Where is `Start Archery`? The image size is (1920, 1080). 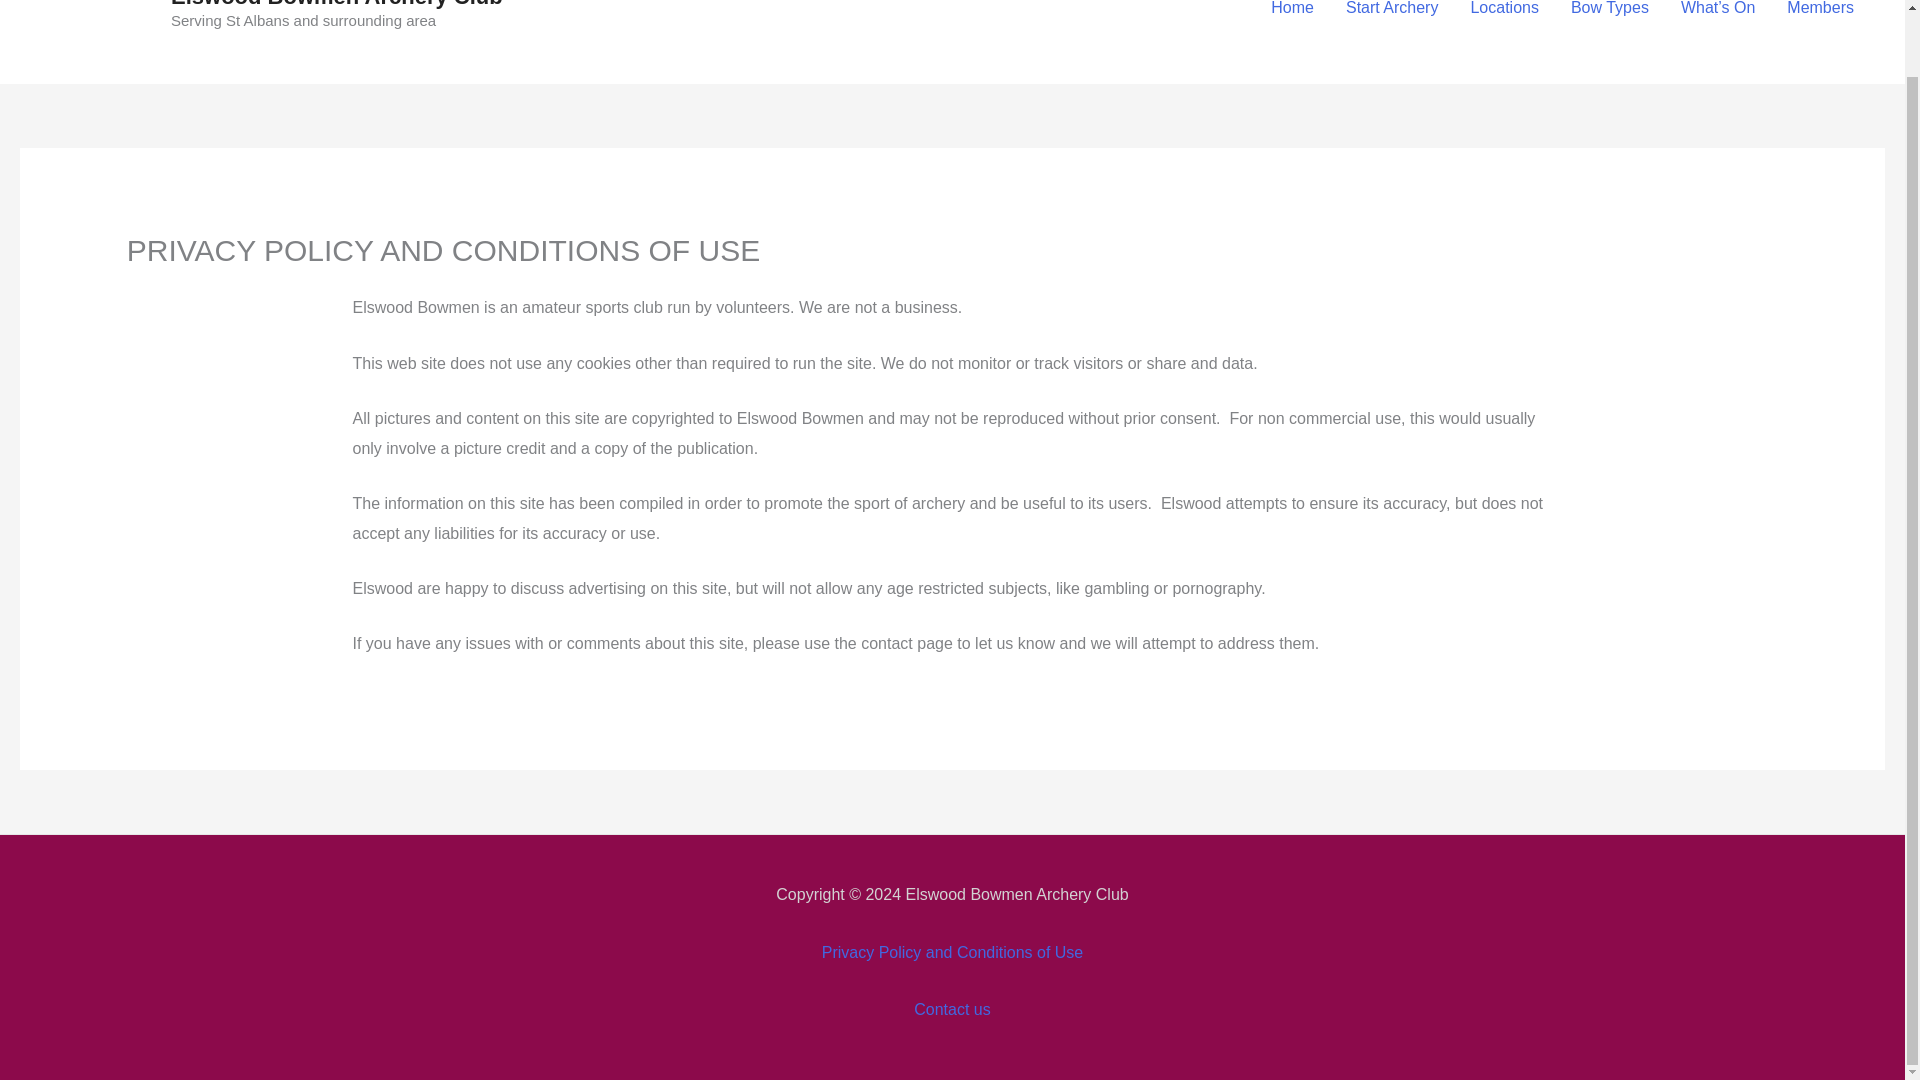
Start Archery is located at coordinates (1392, 22).